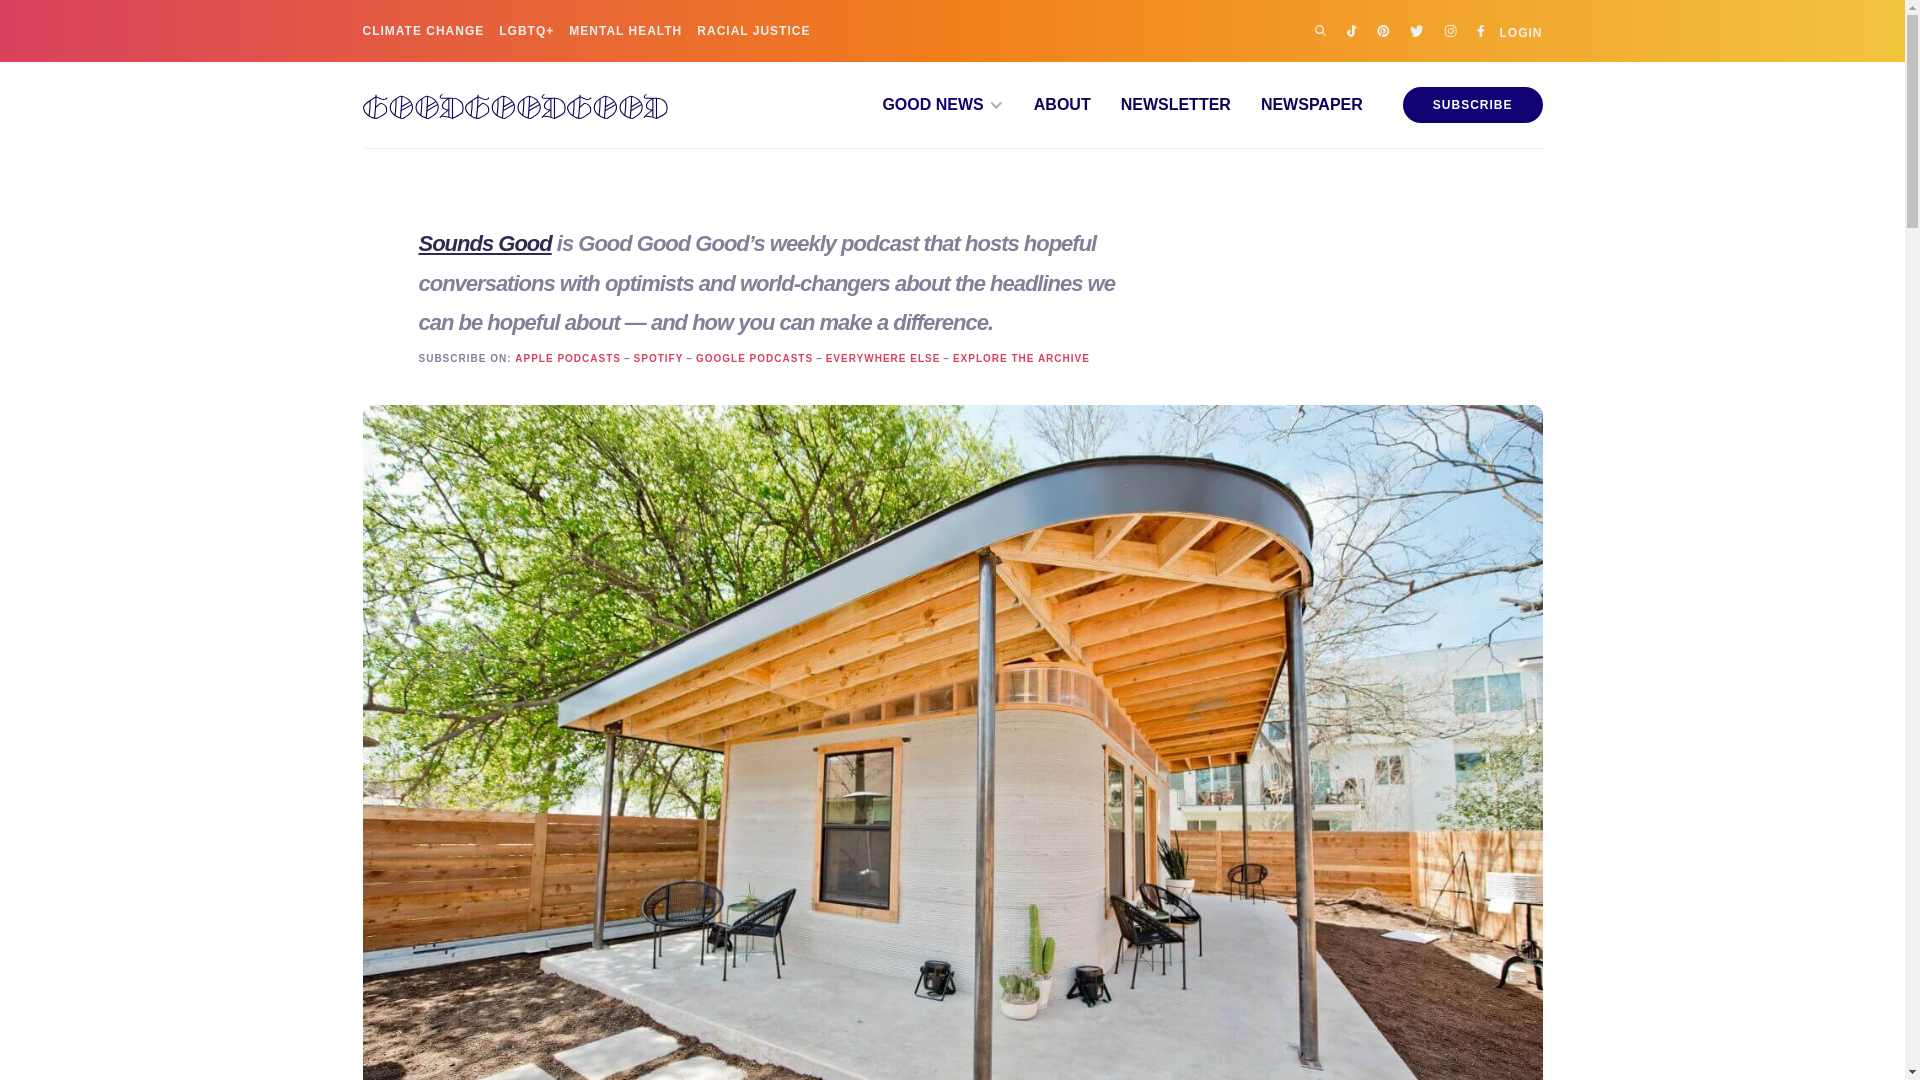 This screenshot has width=1920, height=1080. I want to click on LOGIN, so click(1521, 30).